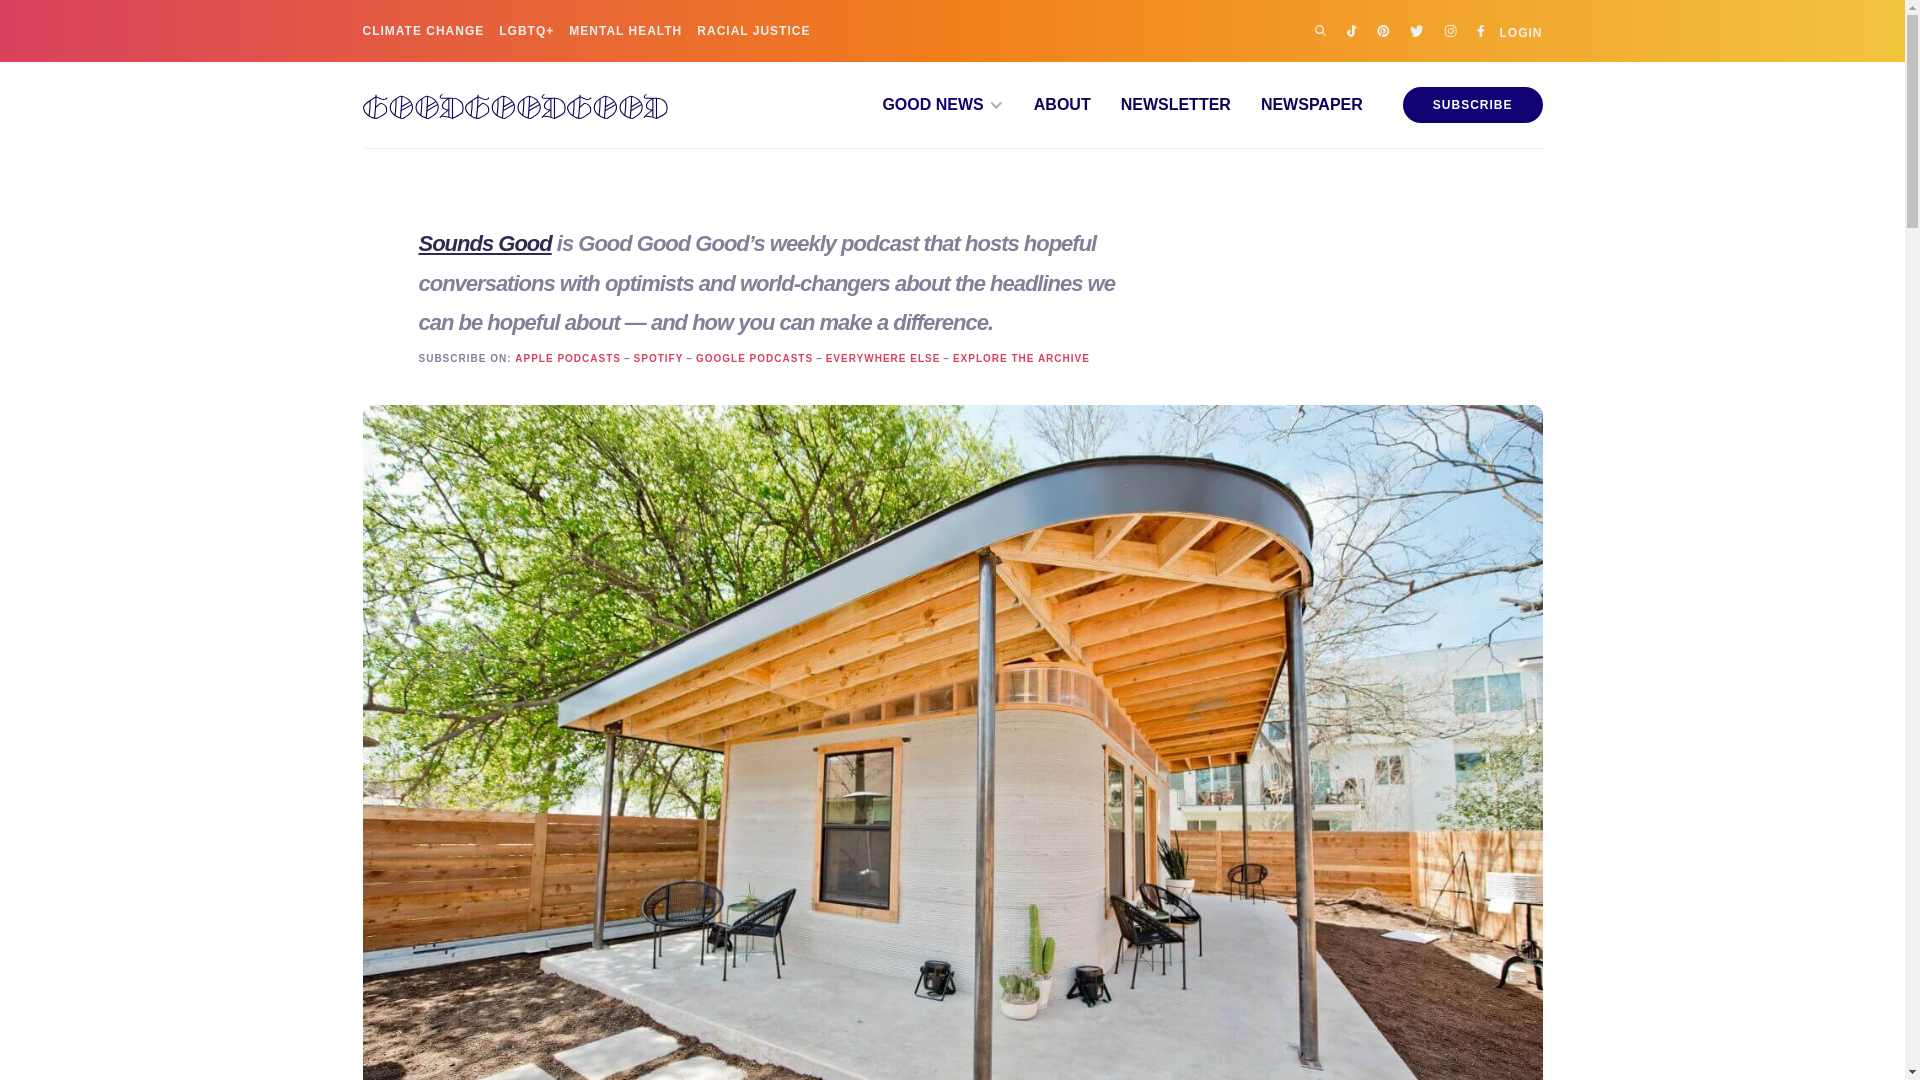 This screenshot has width=1920, height=1080. I want to click on LOGIN, so click(1521, 30).